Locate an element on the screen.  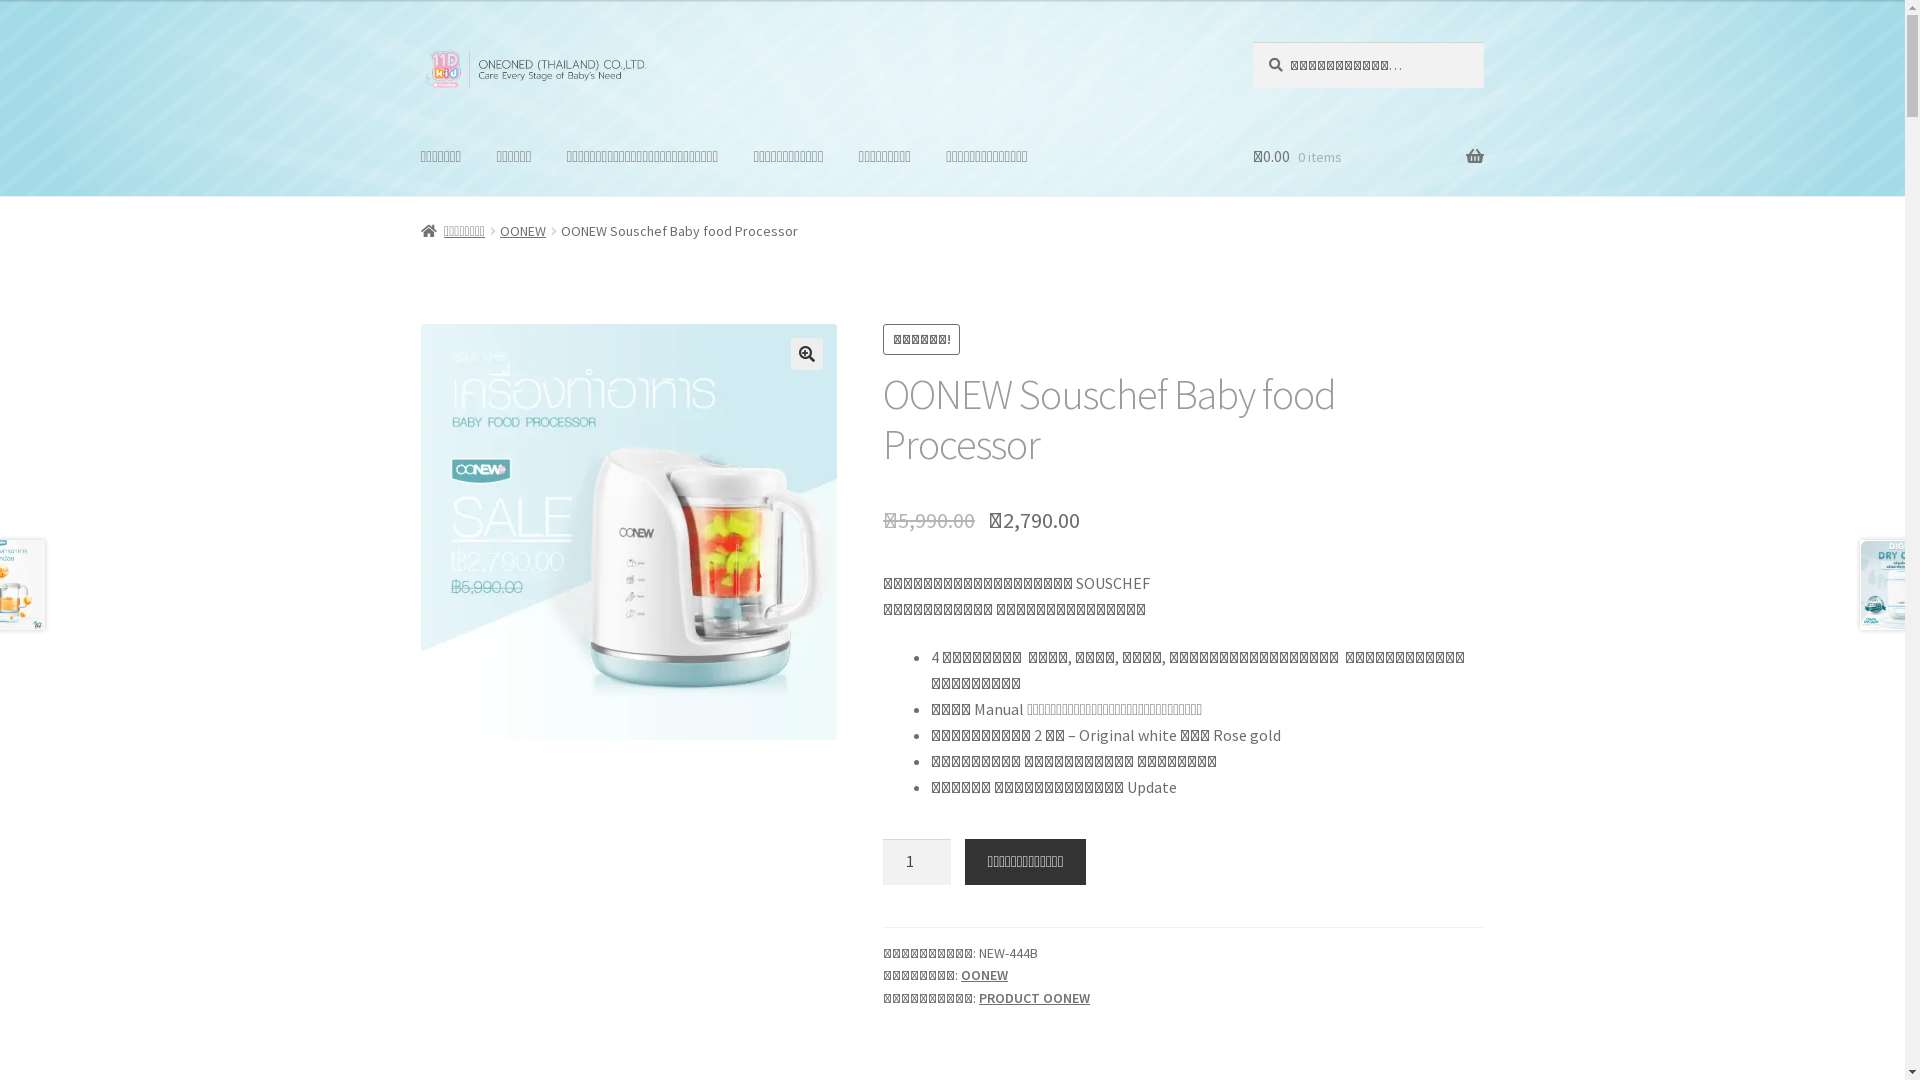
PRODUCT OONEW is located at coordinates (1034, 998).